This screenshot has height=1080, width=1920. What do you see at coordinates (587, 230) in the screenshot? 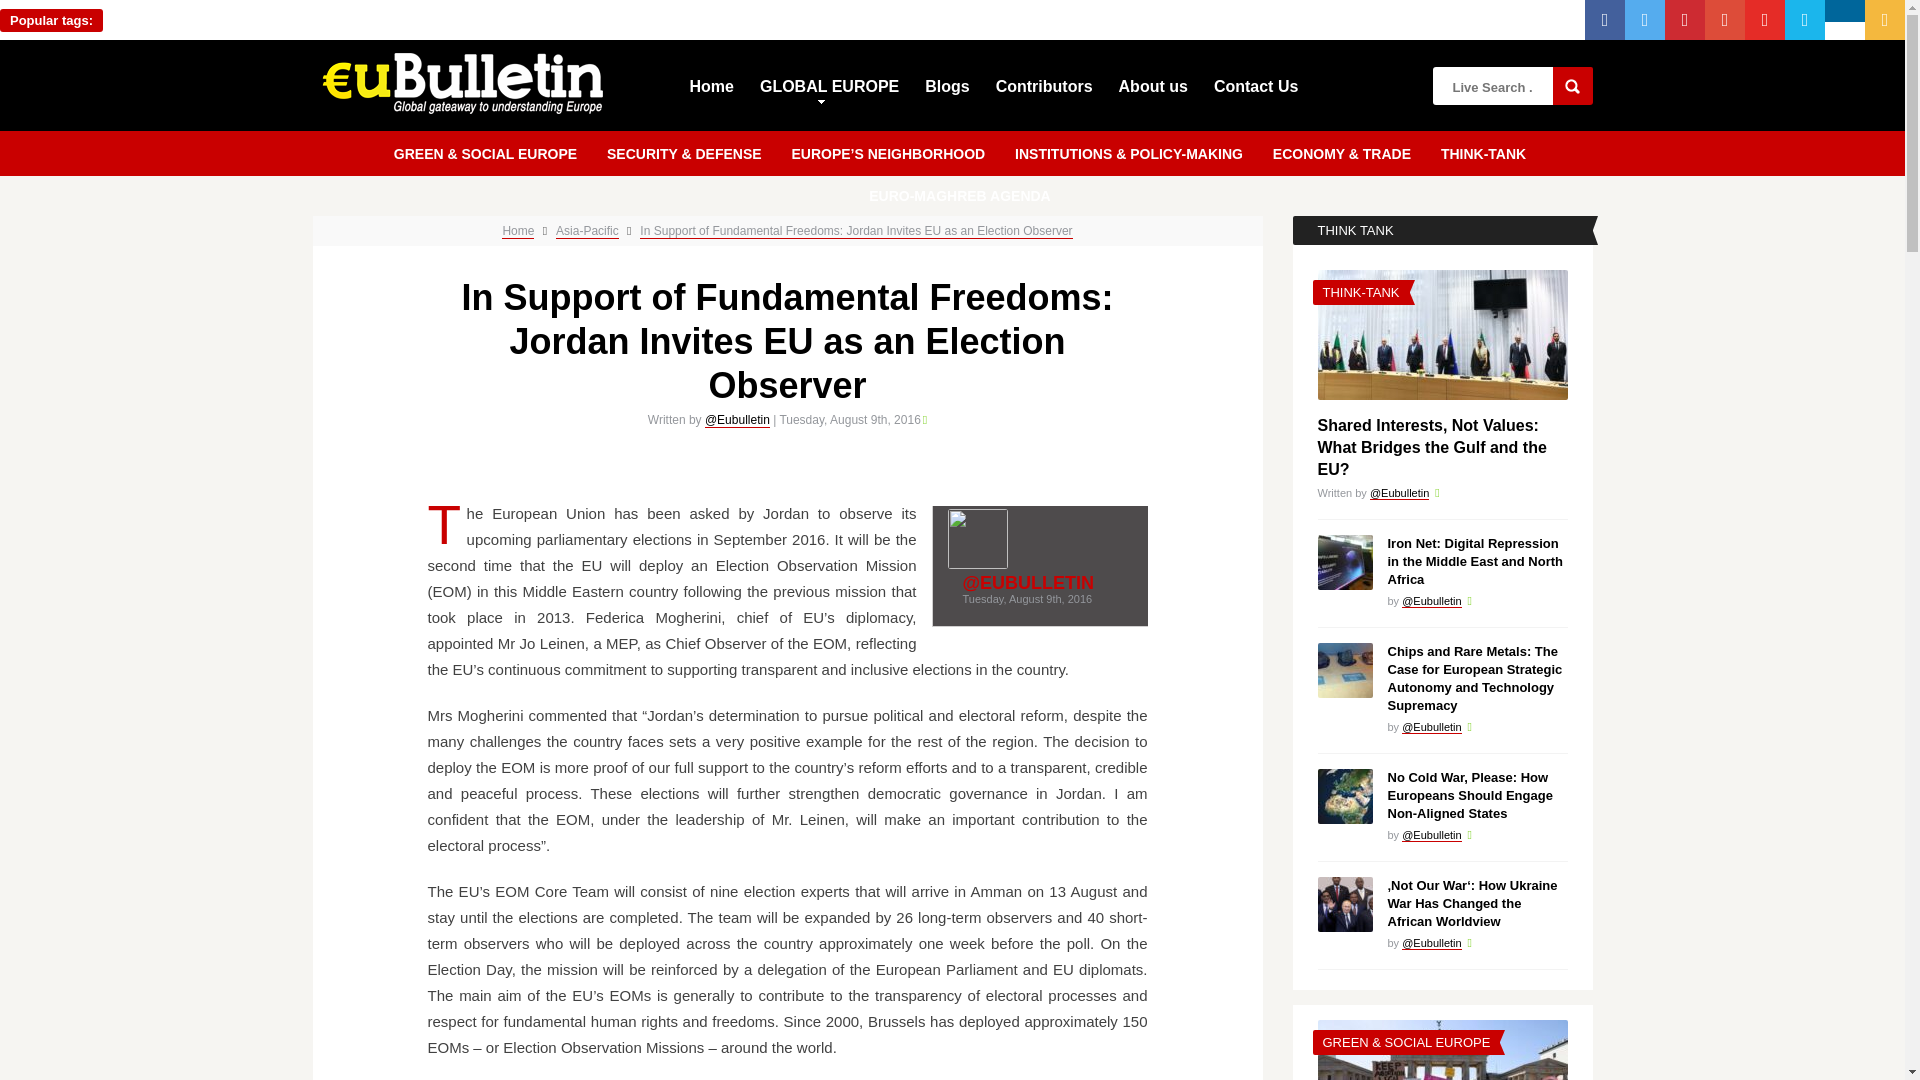
I see `View all posts in Asia-Pacific` at bounding box center [587, 230].